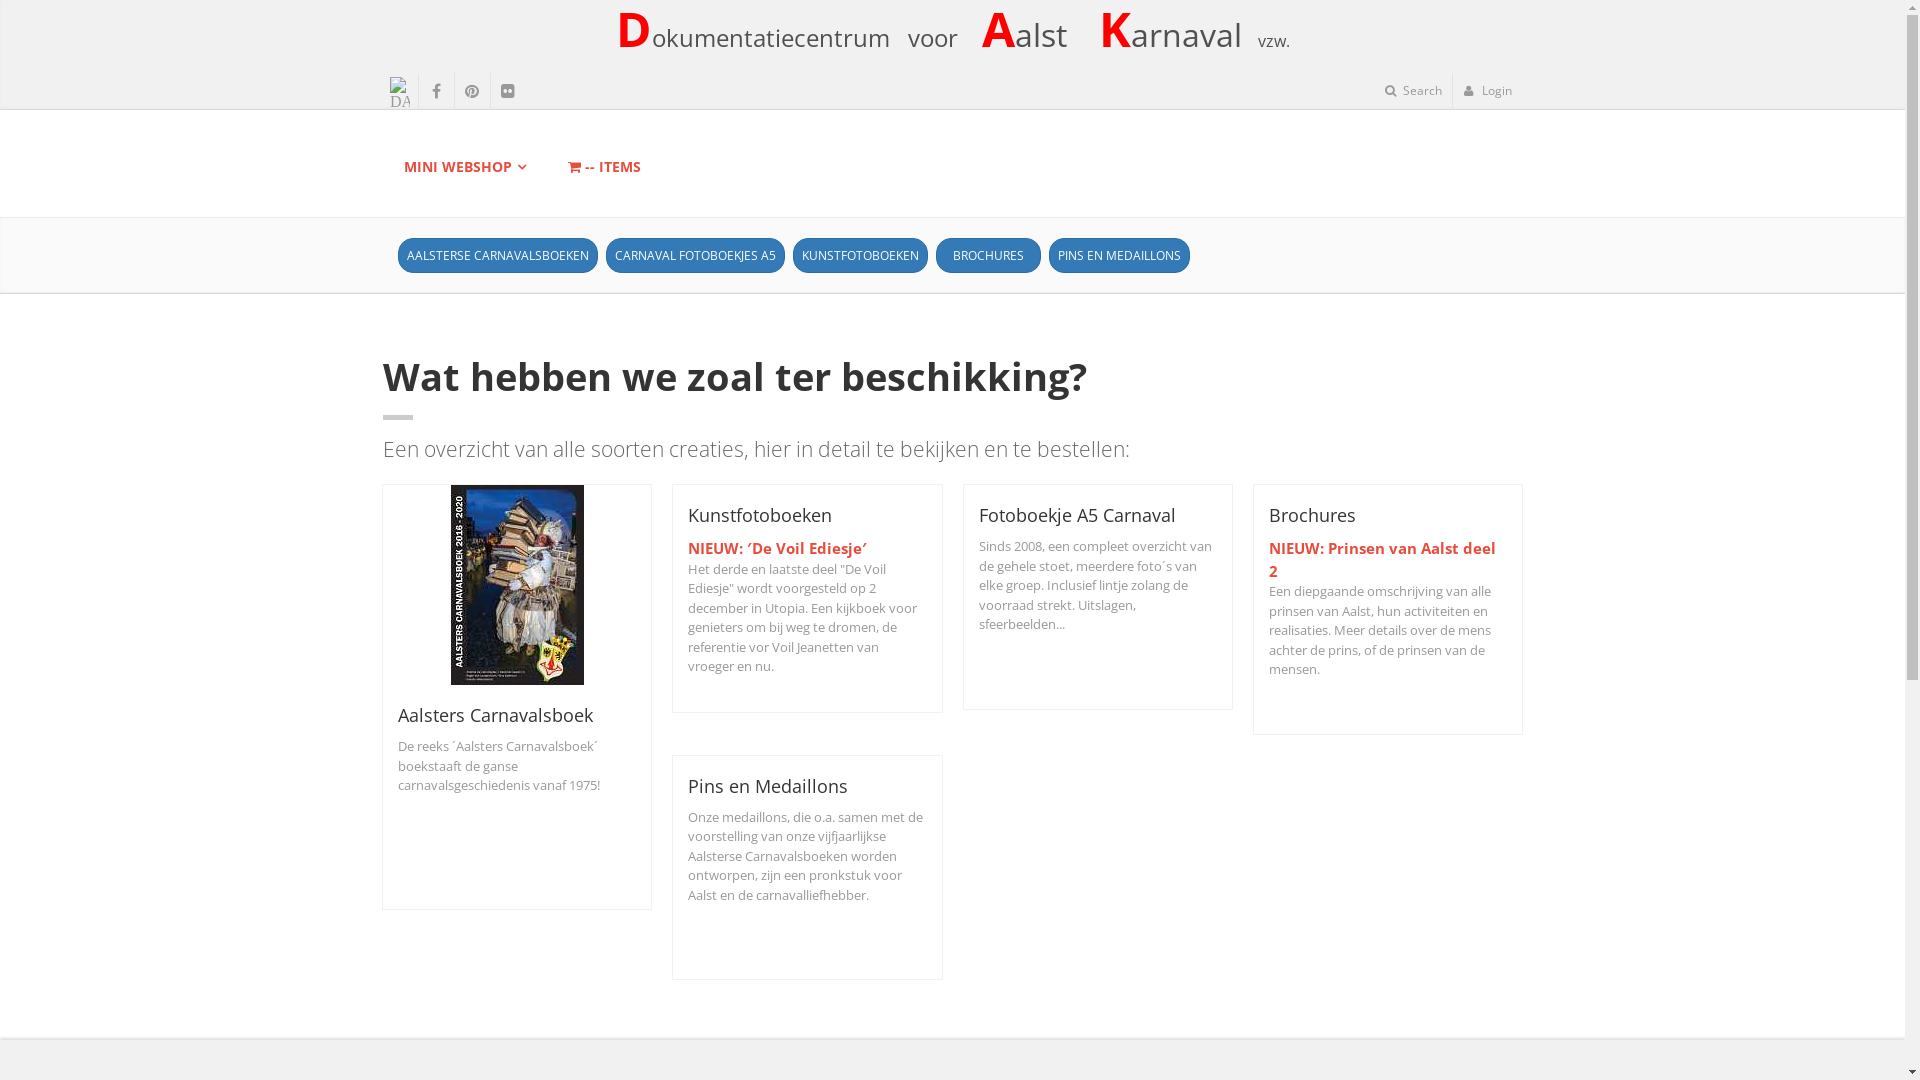 The width and height of the screenshot is (1920, 1080). What do you see at coordinates (496, 715) in the screenshot?
I see `Aalsters Carnavalsboek` at bounding box center [496, 715].